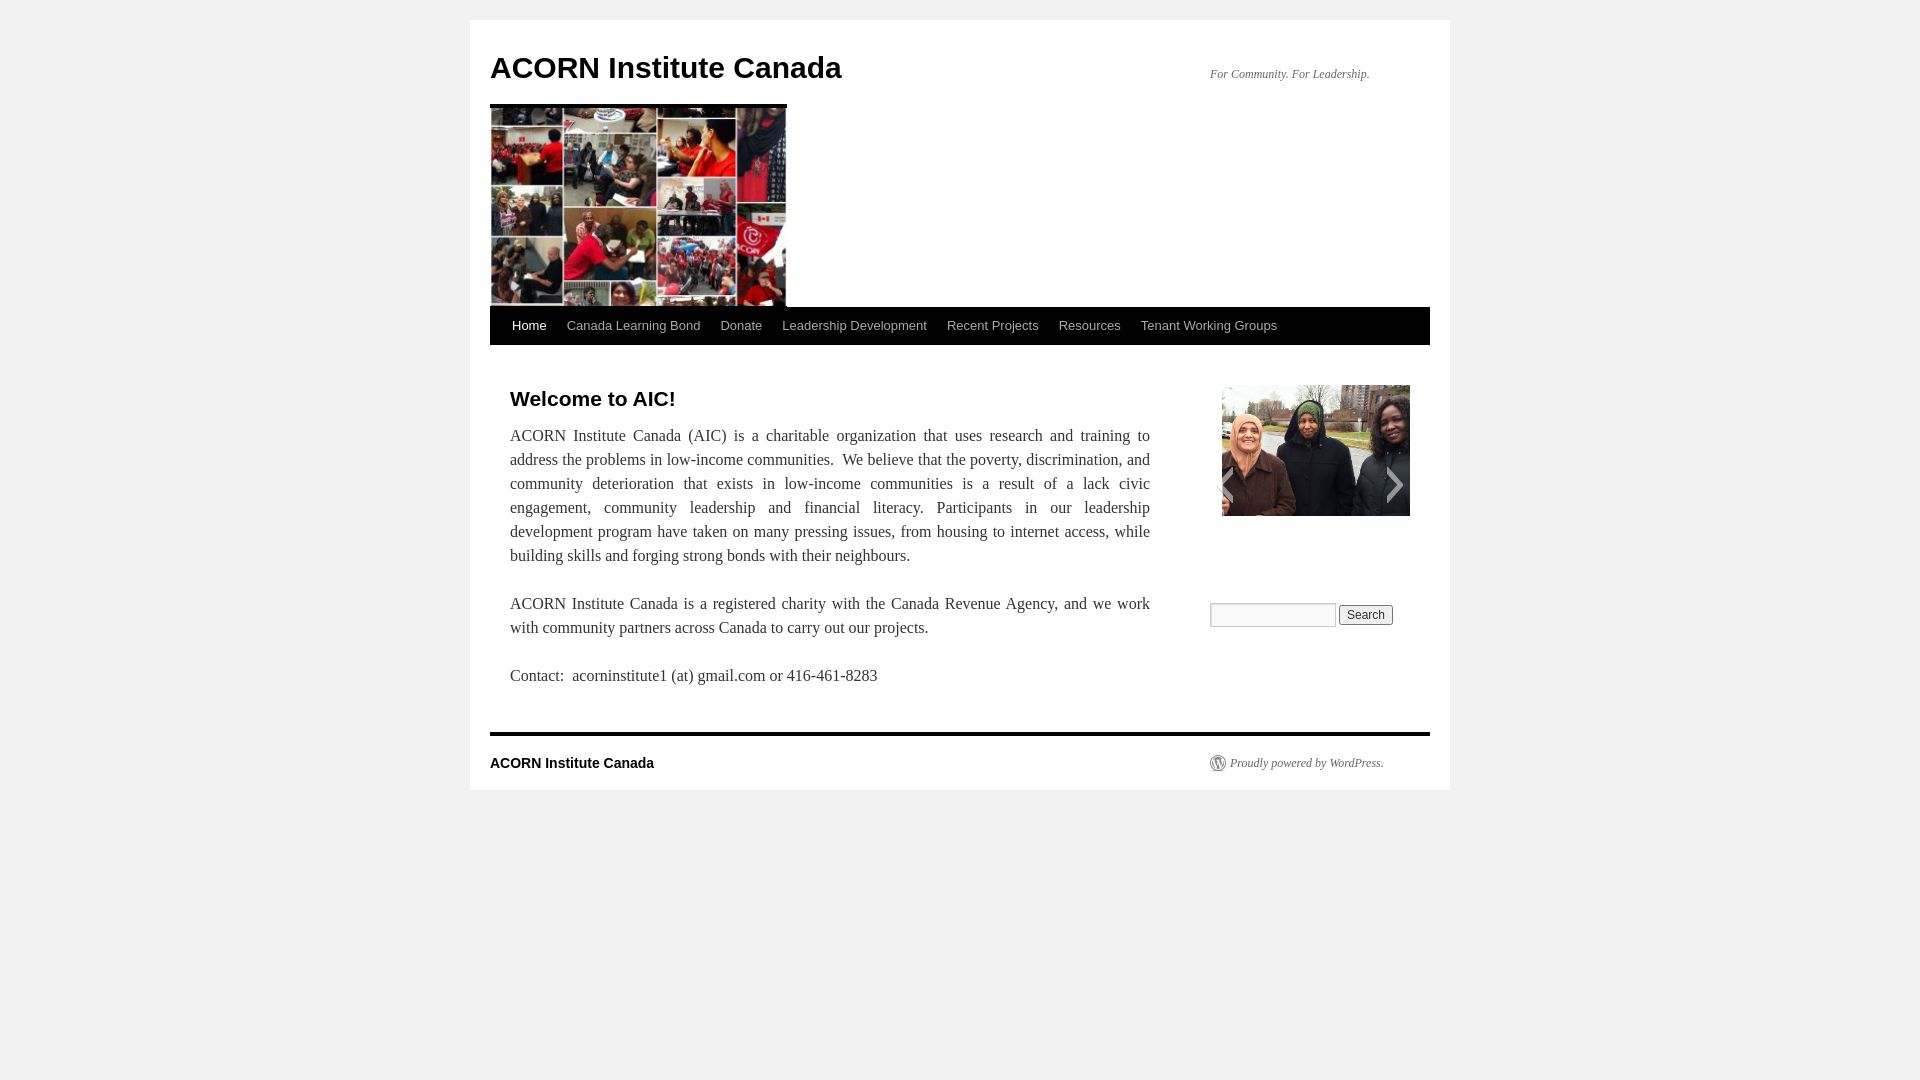  What do you see at coordinates (572, 763) in the screenshot?
I see `ACORN Institute Canada` at bounding box center [572, 763].